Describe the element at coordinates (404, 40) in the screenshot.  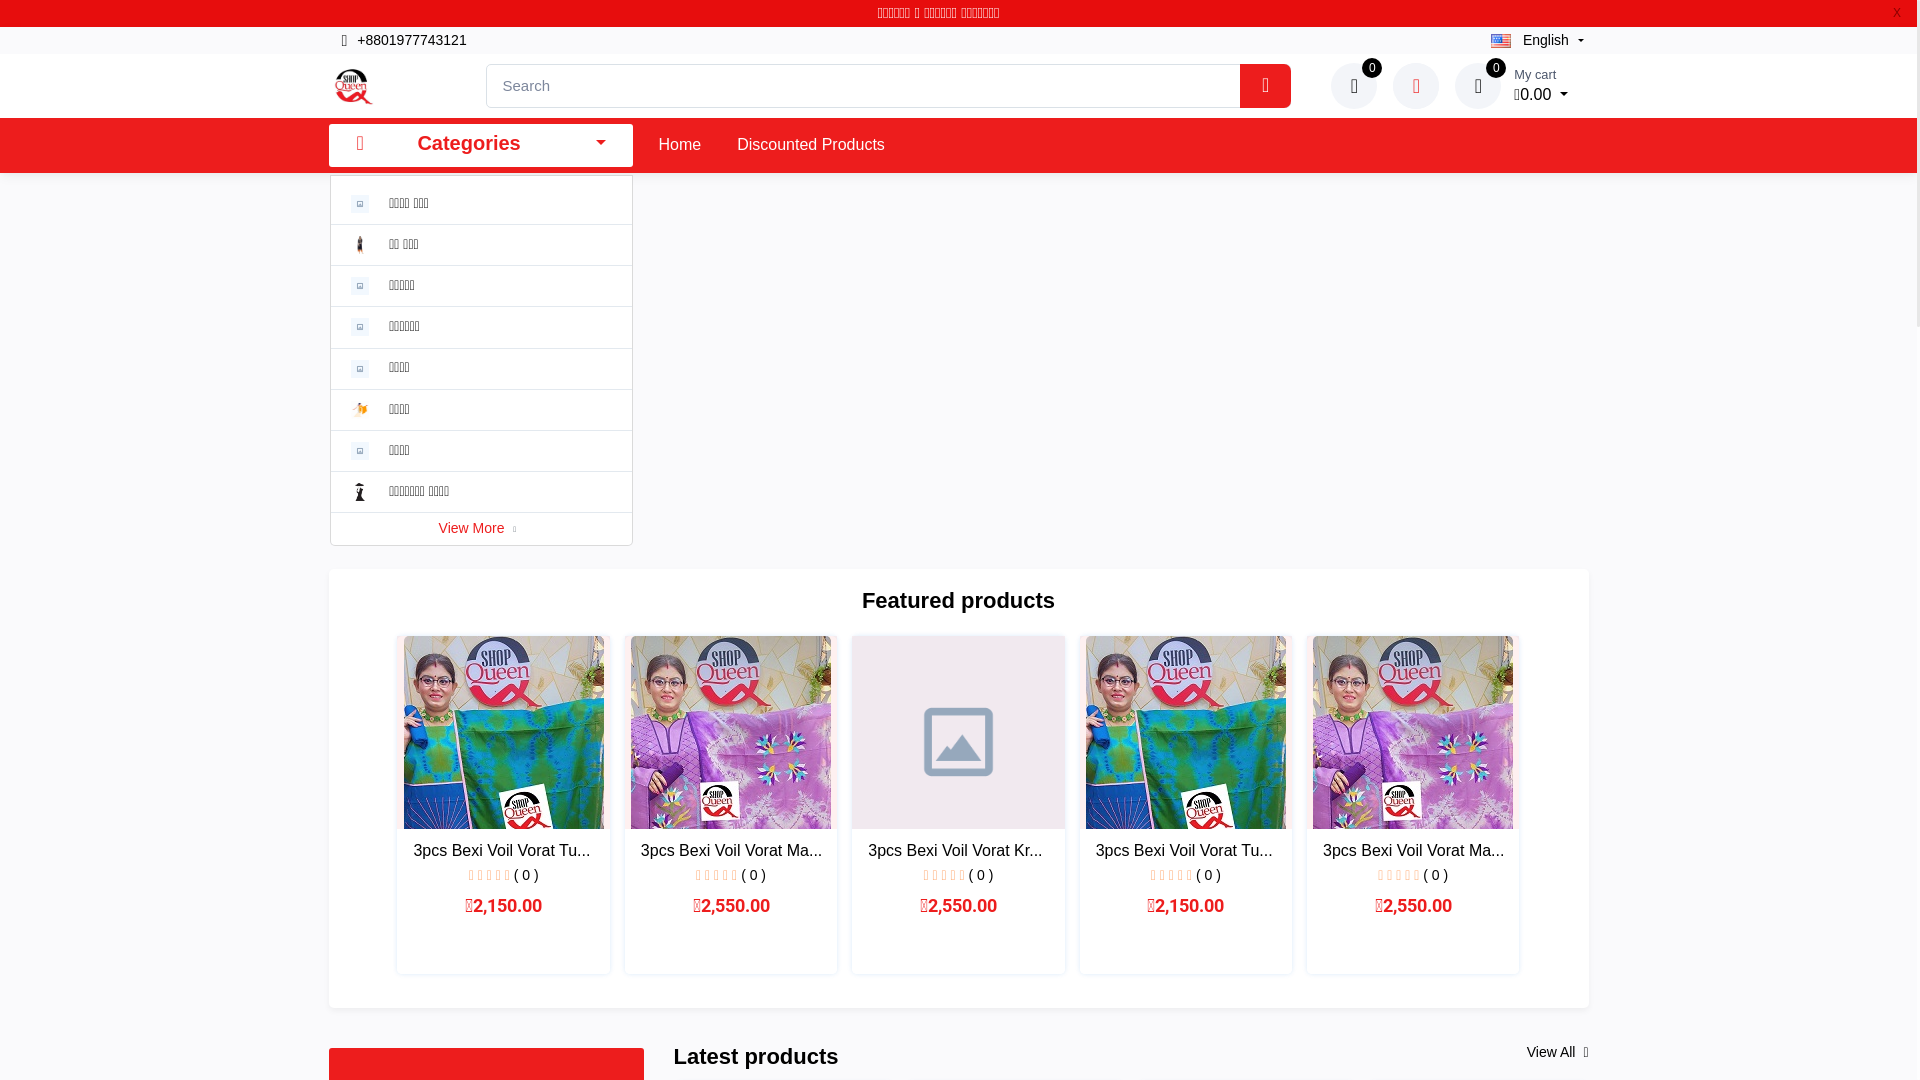
I see `+8801977743121` at that location.